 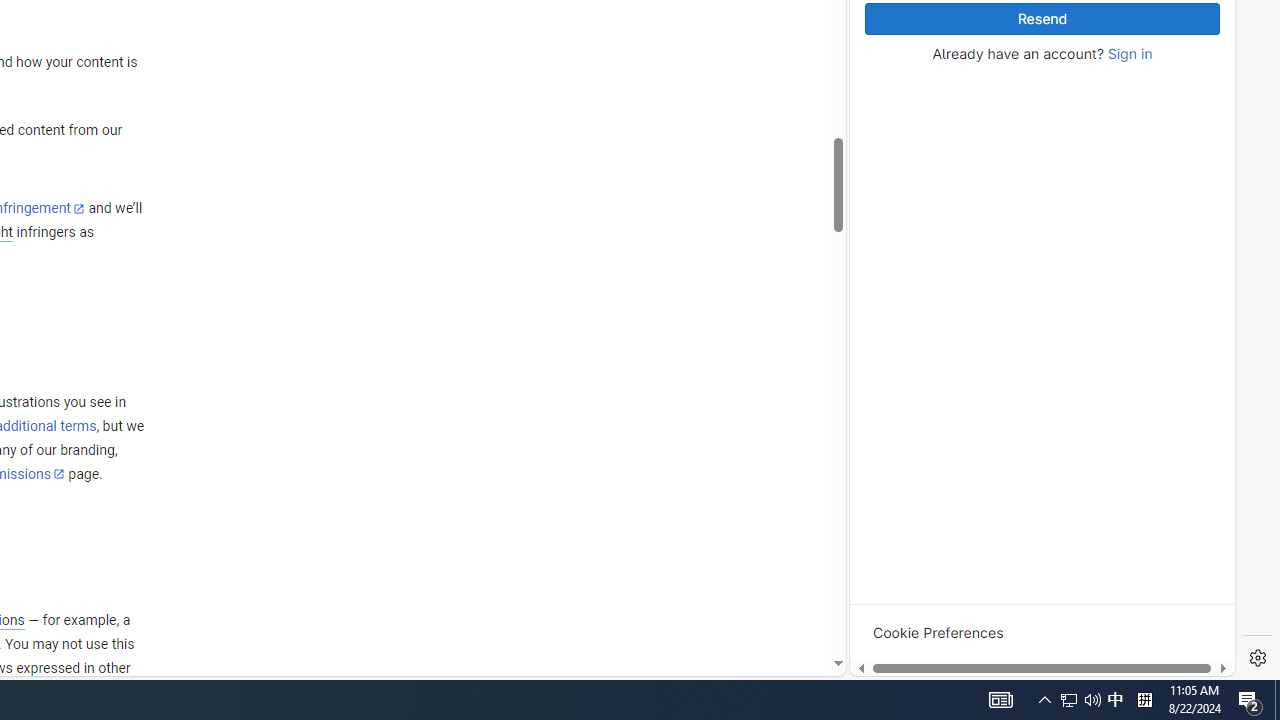 I want to click on View details, so click(x=1145, y=256).